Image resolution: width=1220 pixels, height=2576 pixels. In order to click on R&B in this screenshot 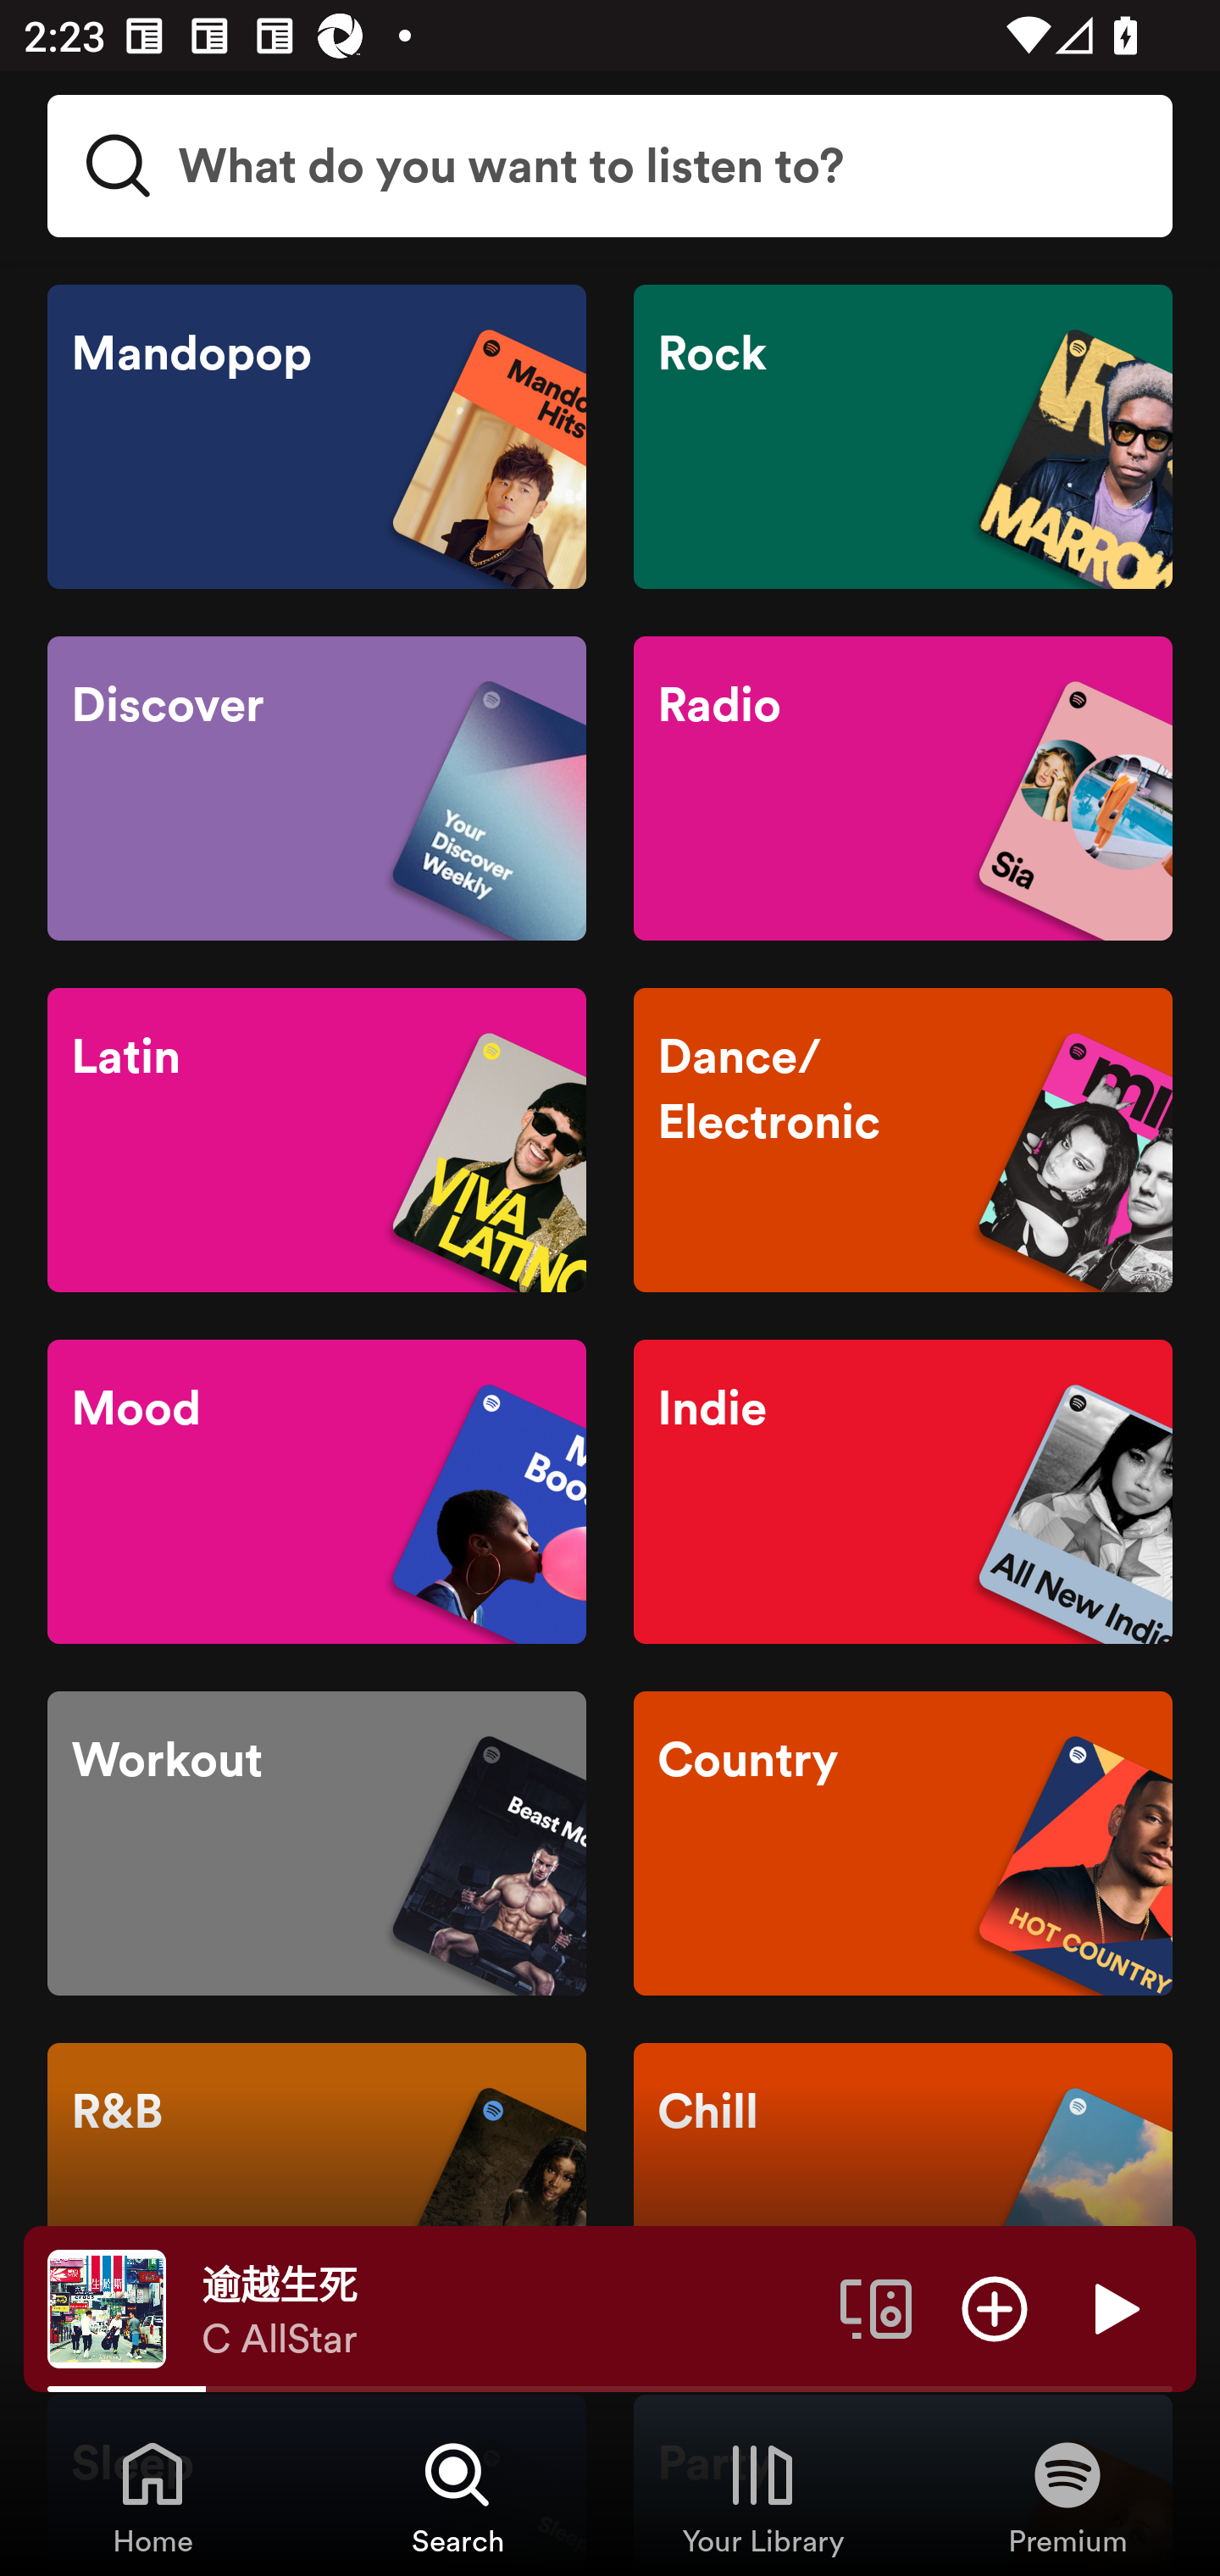, I will do `click(317, 2195)`.